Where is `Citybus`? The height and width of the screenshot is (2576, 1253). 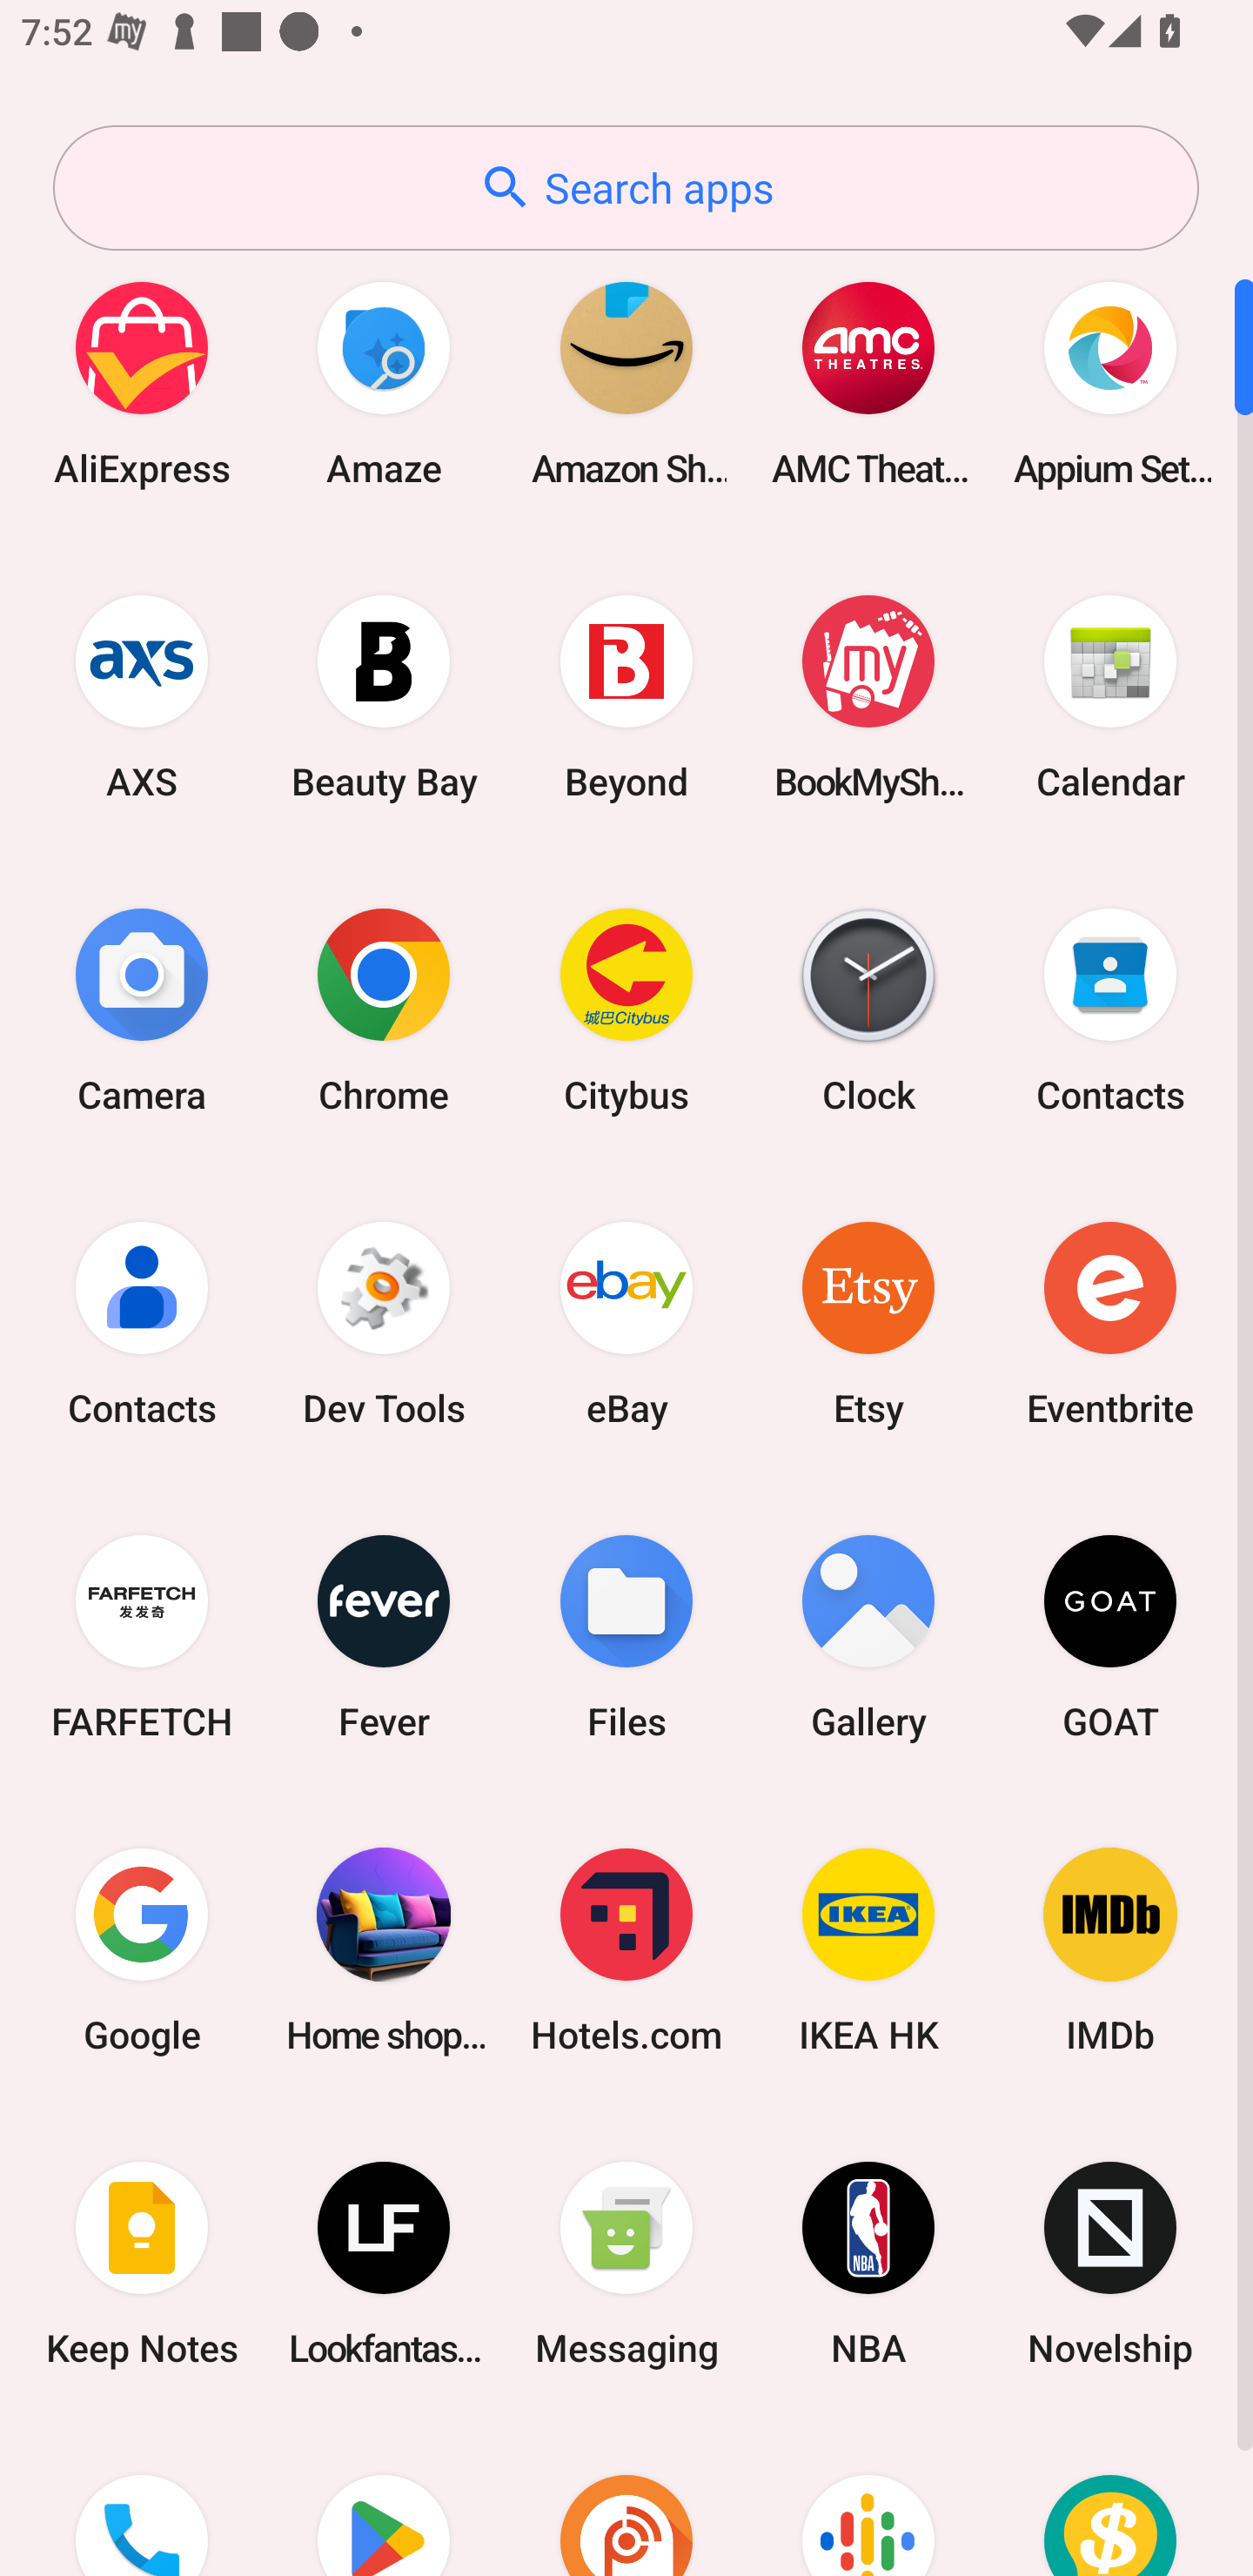 Citybus is located at coordinates (626, 1010).